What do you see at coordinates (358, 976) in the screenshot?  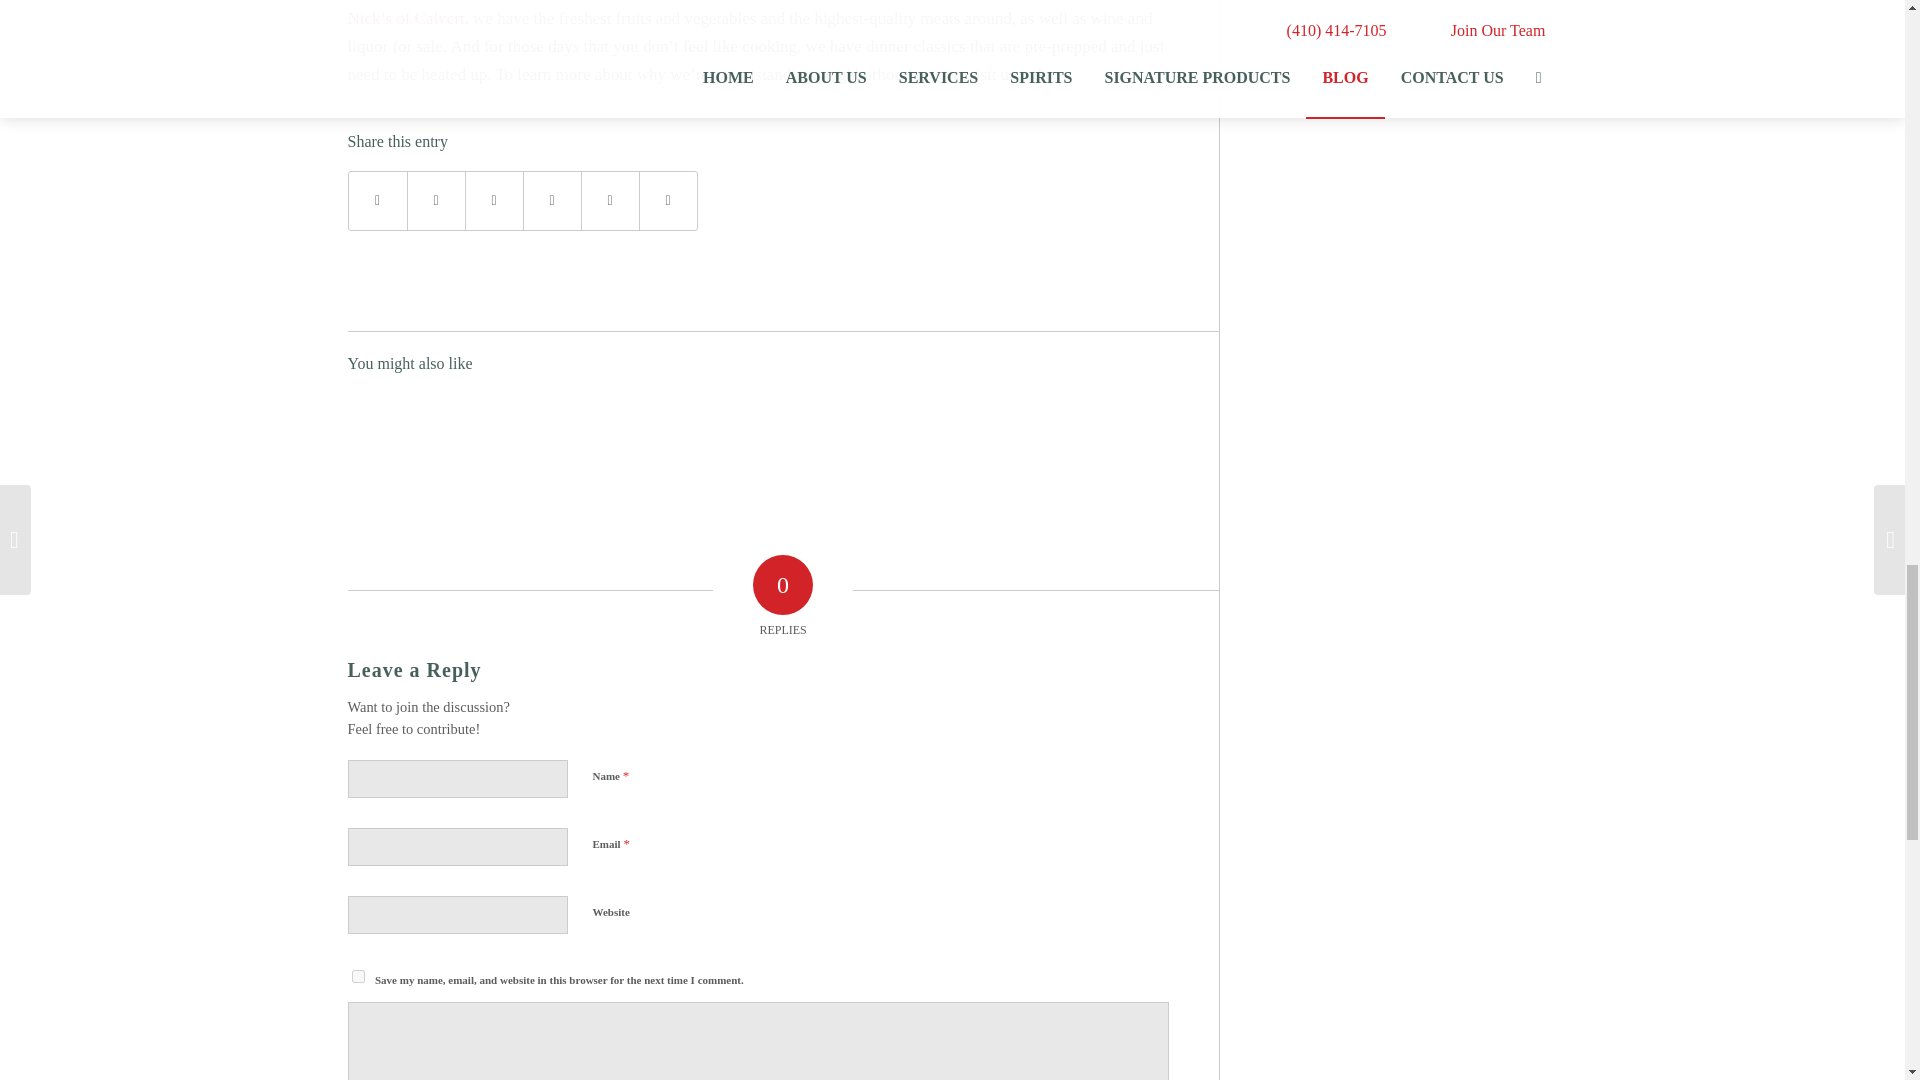 I see `yes` at bounding box center [358, 976].